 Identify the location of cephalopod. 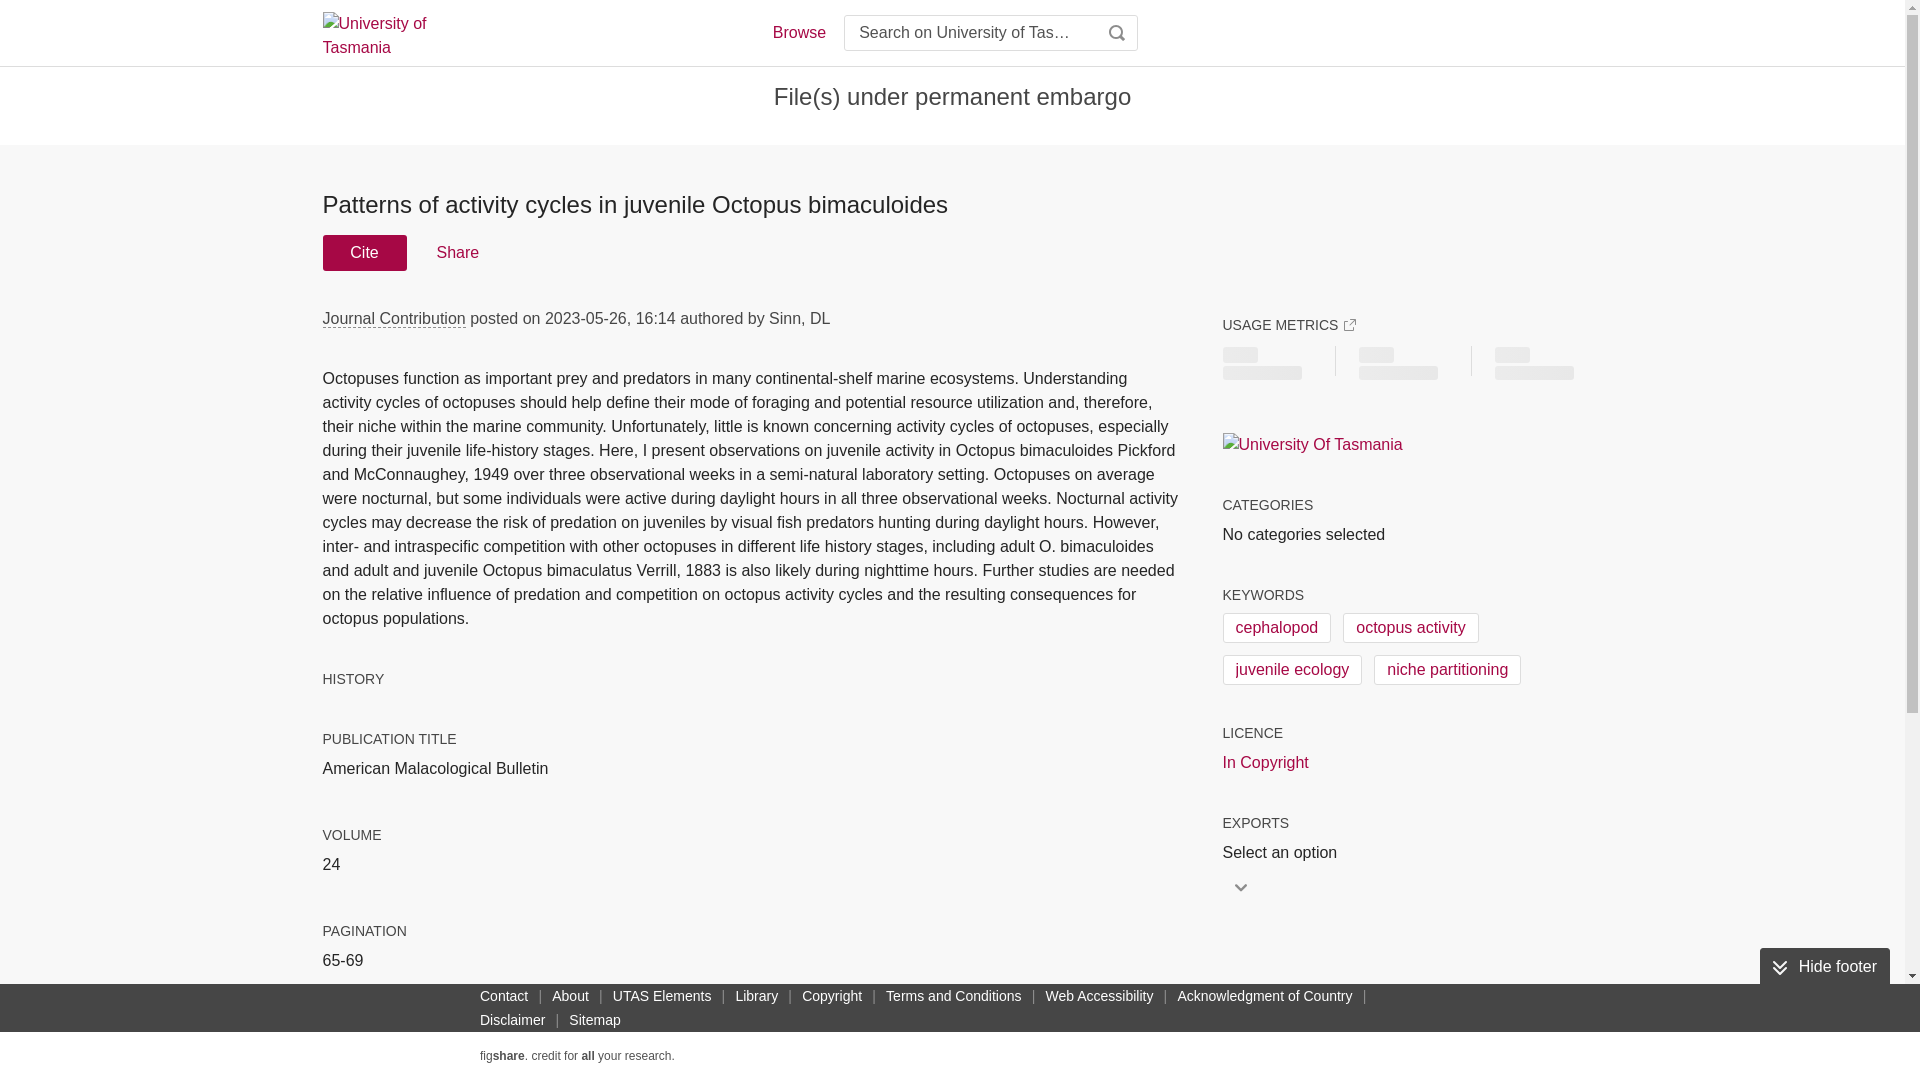
(1276, 628).